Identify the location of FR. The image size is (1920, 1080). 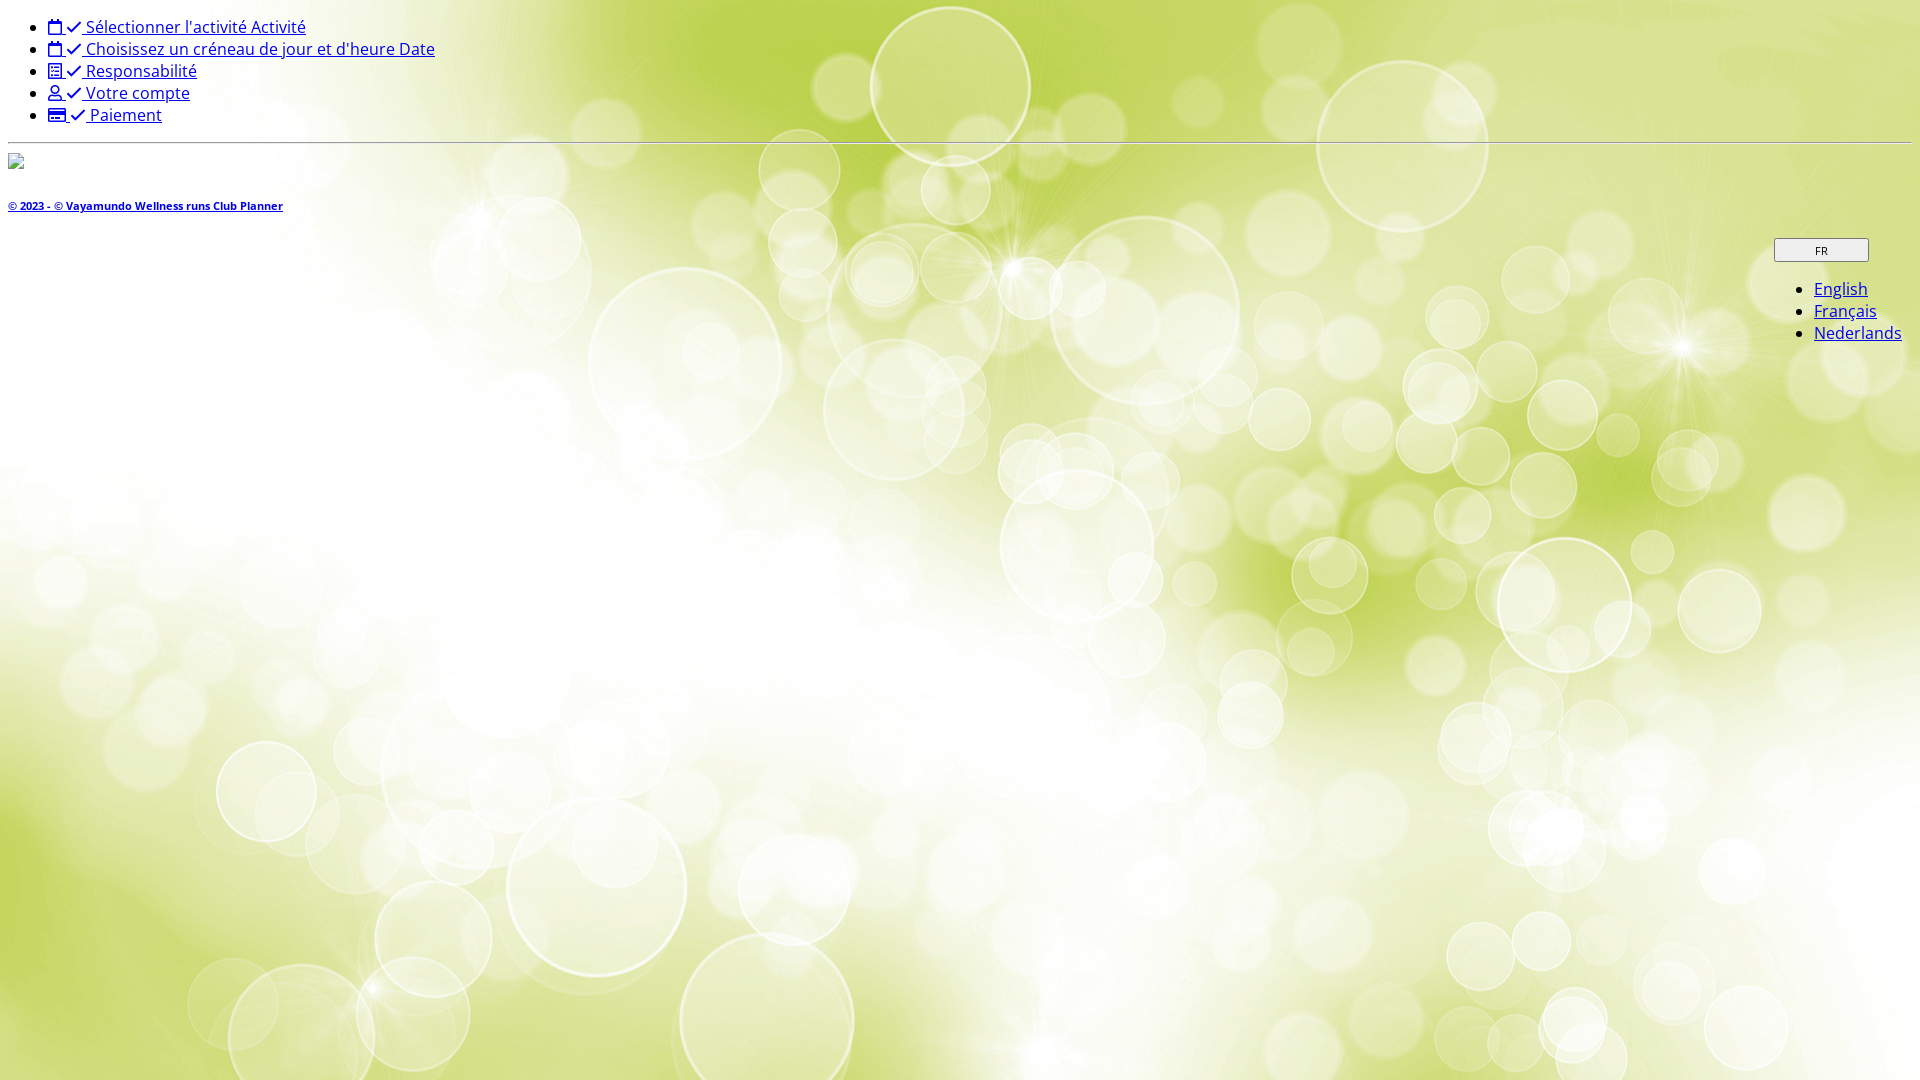
(1822, 250).